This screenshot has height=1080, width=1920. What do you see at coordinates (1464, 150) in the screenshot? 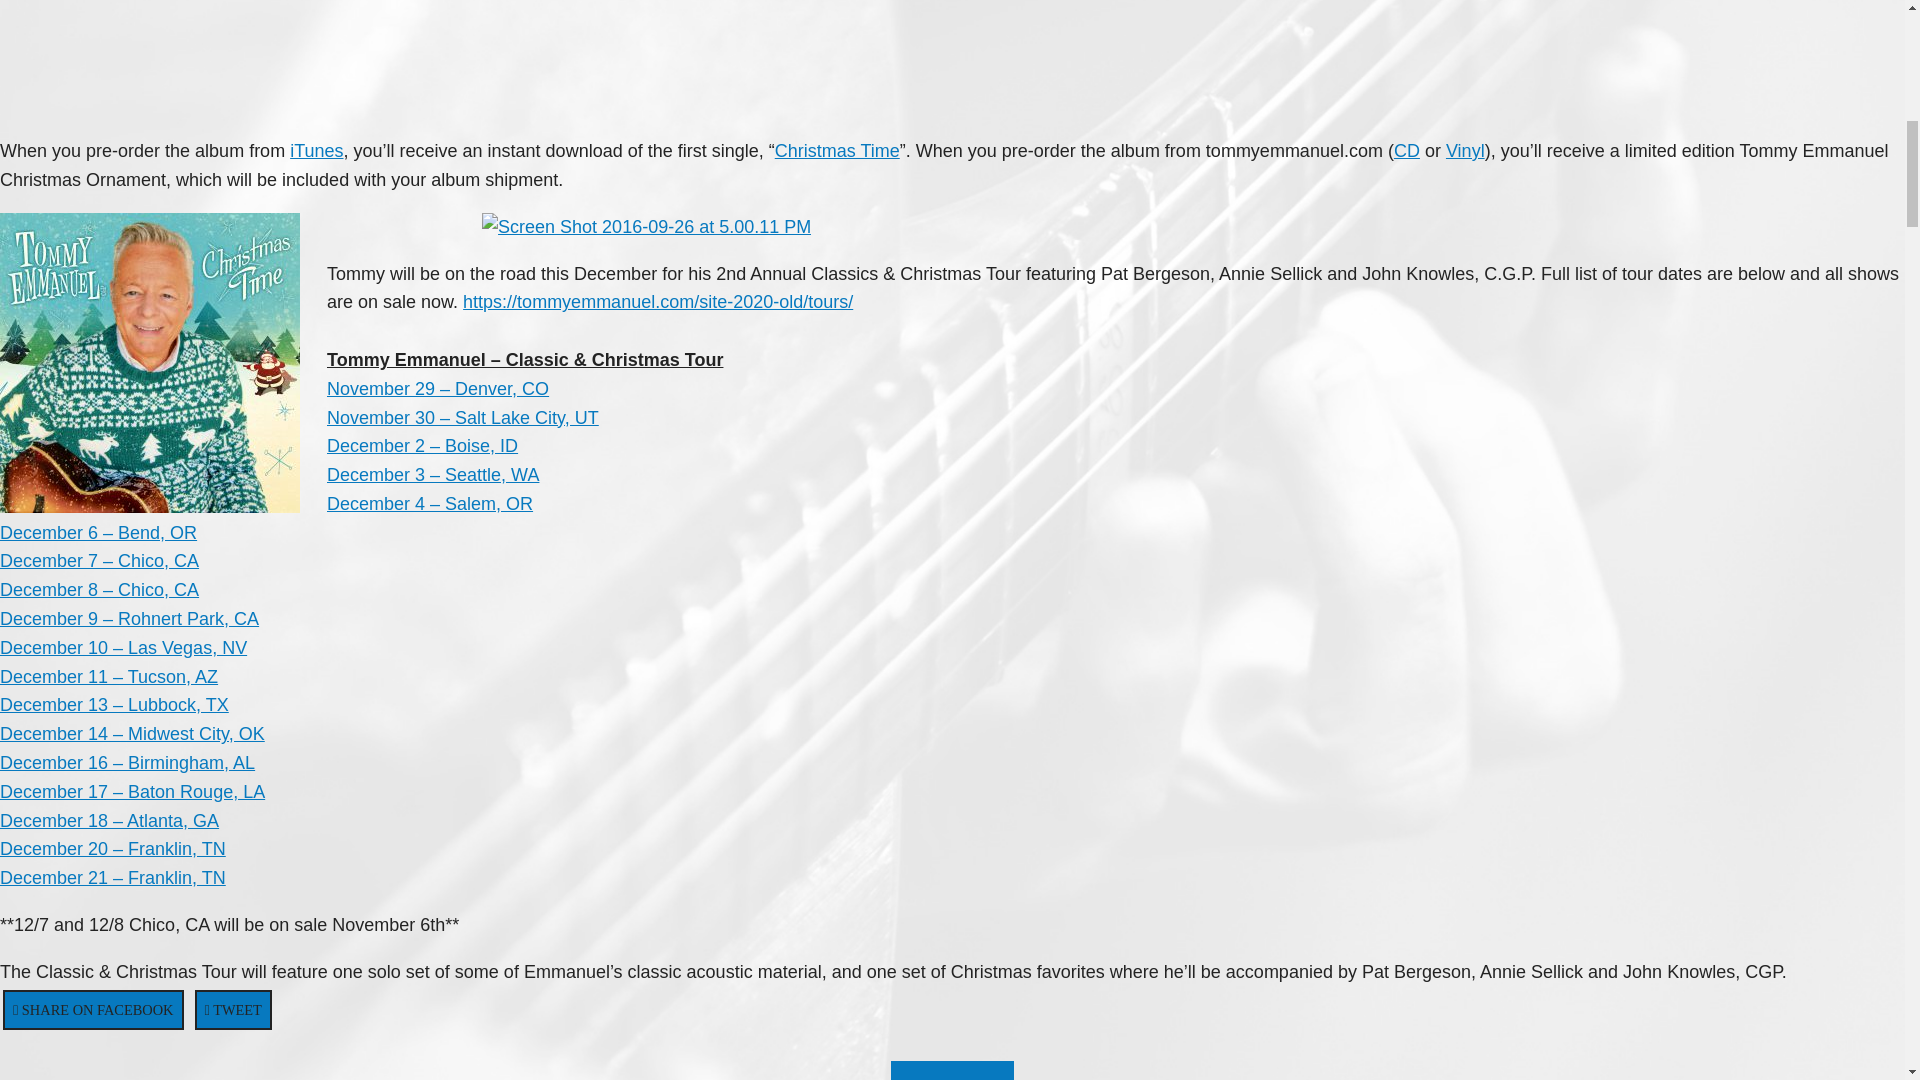
I see `Vinyl` at bounding box center [1464, 150].